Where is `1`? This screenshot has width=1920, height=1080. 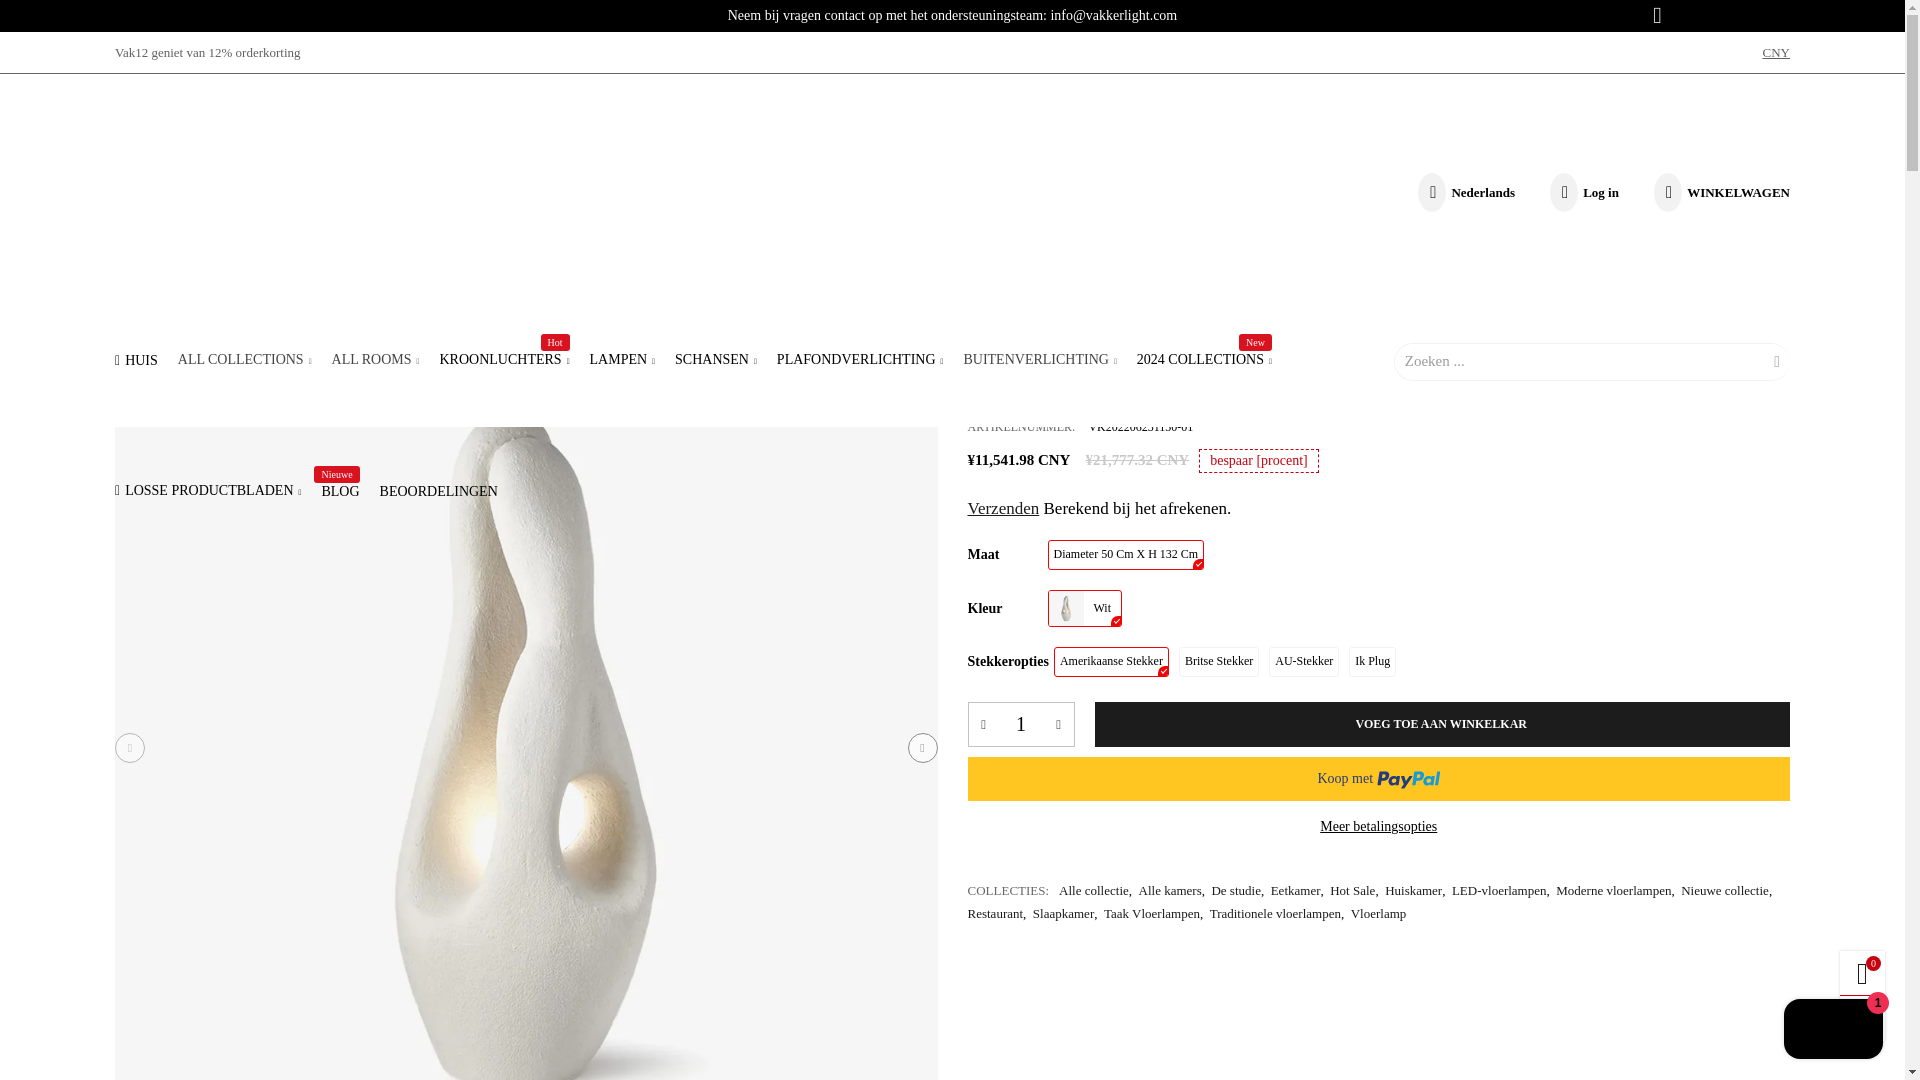 1 is located at coordinates (1020, 724).